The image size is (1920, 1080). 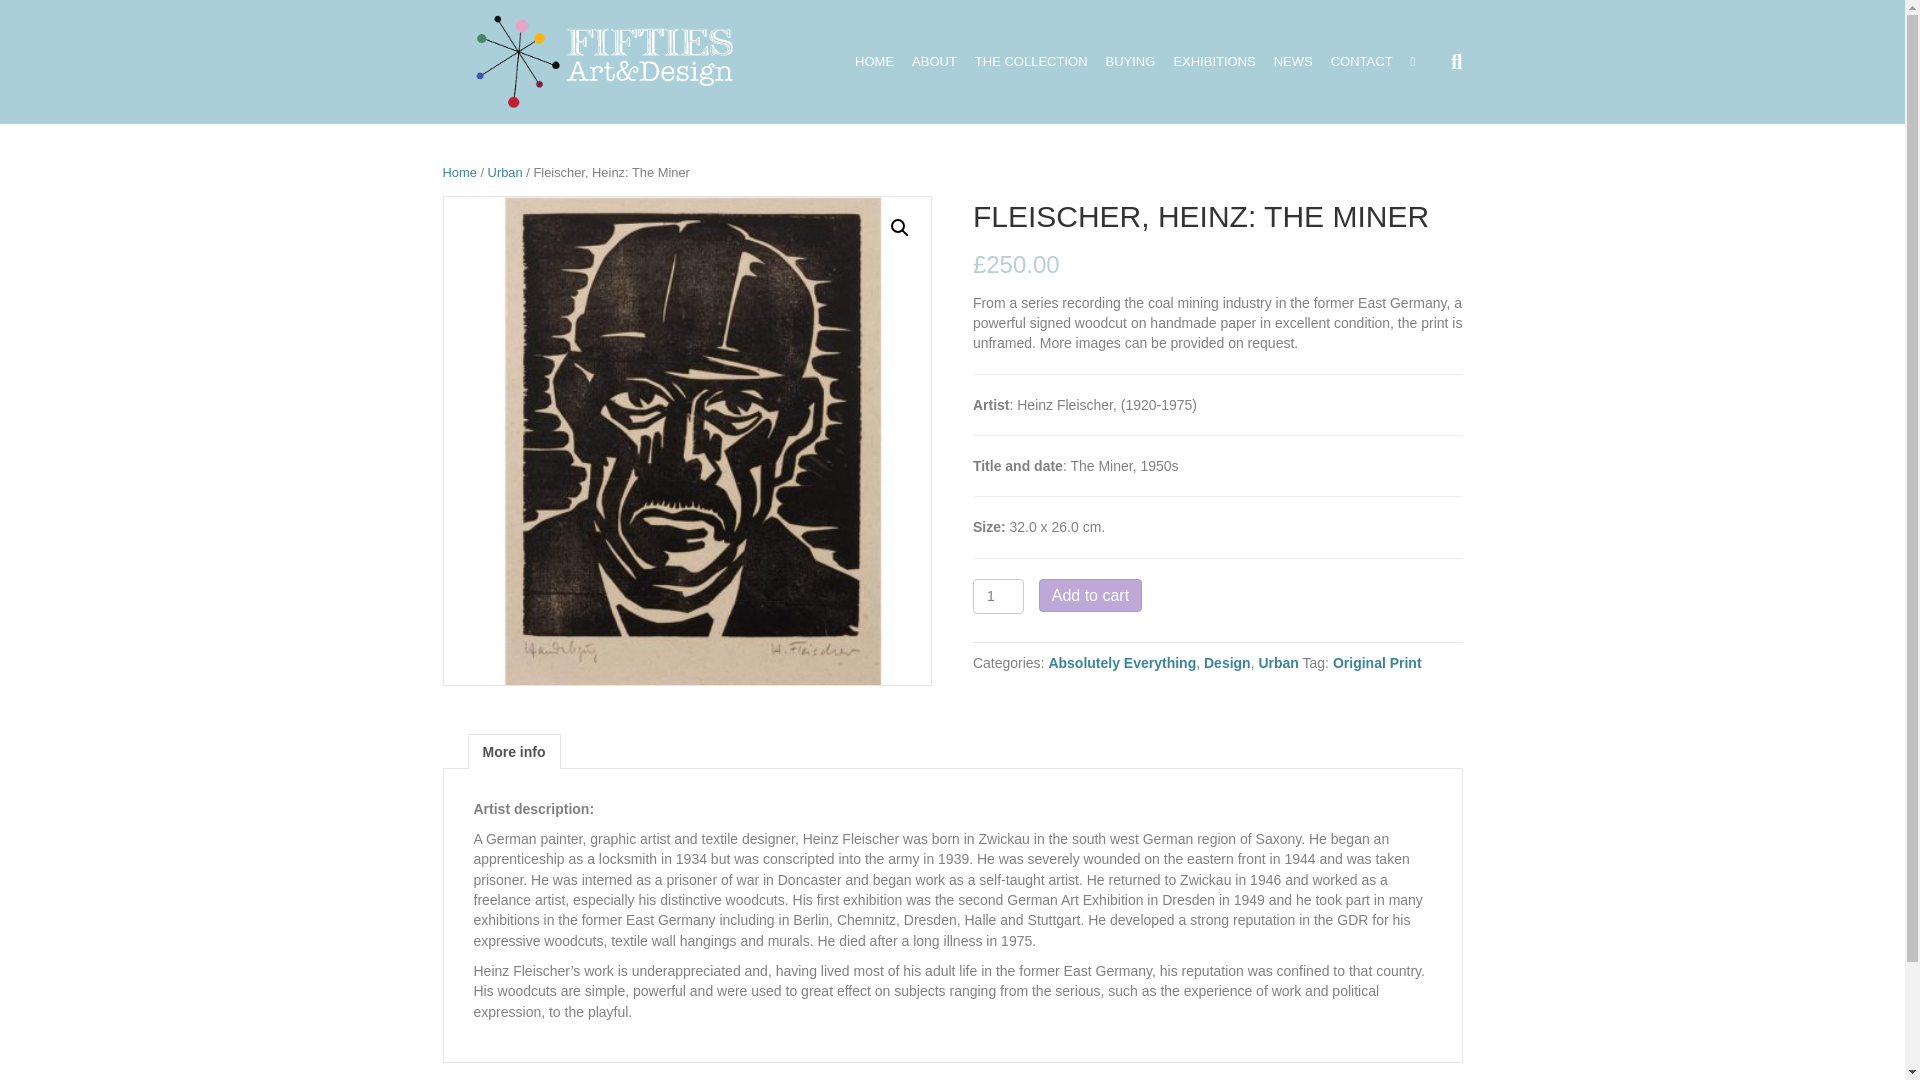 What do you see at coordinates (1090, 595) in the screenshot?
I see `Add to cart` at bounding box center [1090, 595].